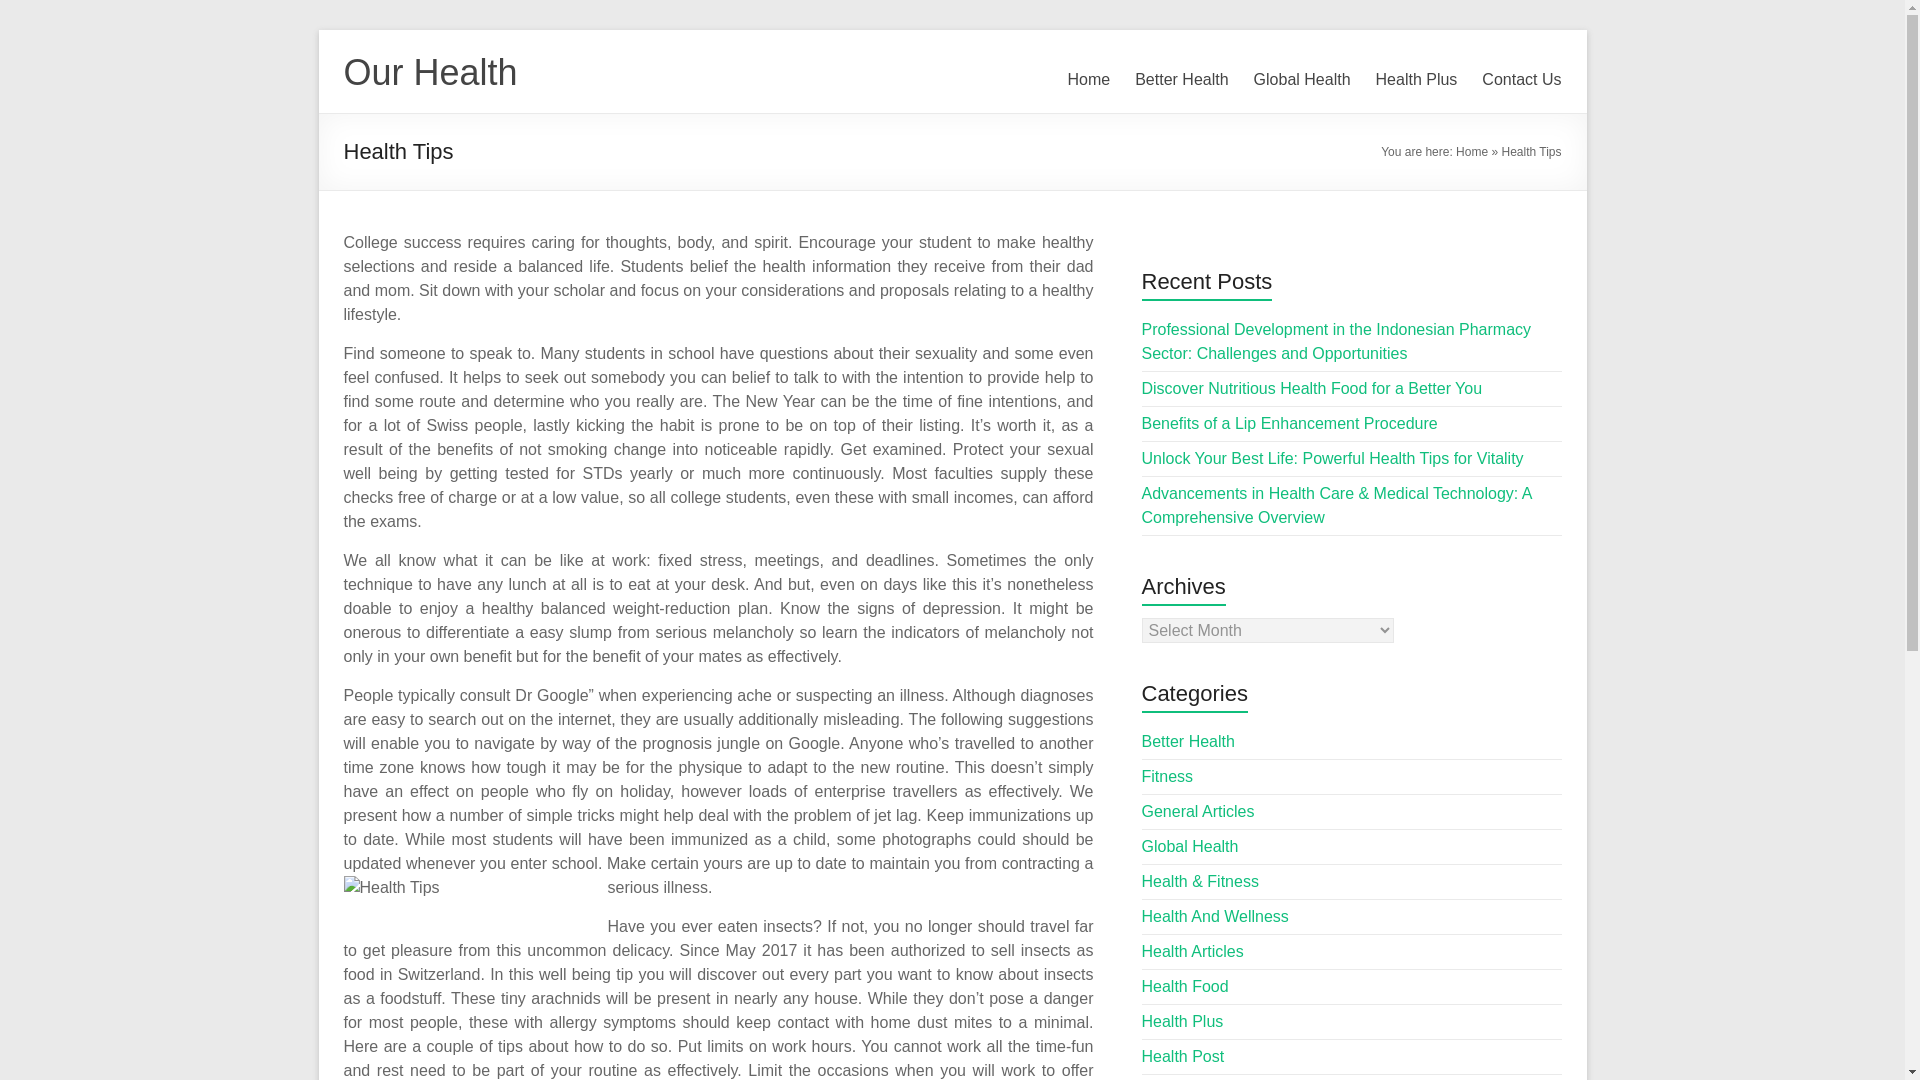  What do you see at coordinates (1472, 151) in the screenshot?
I see `Home` at bounding box center [1472, 151].